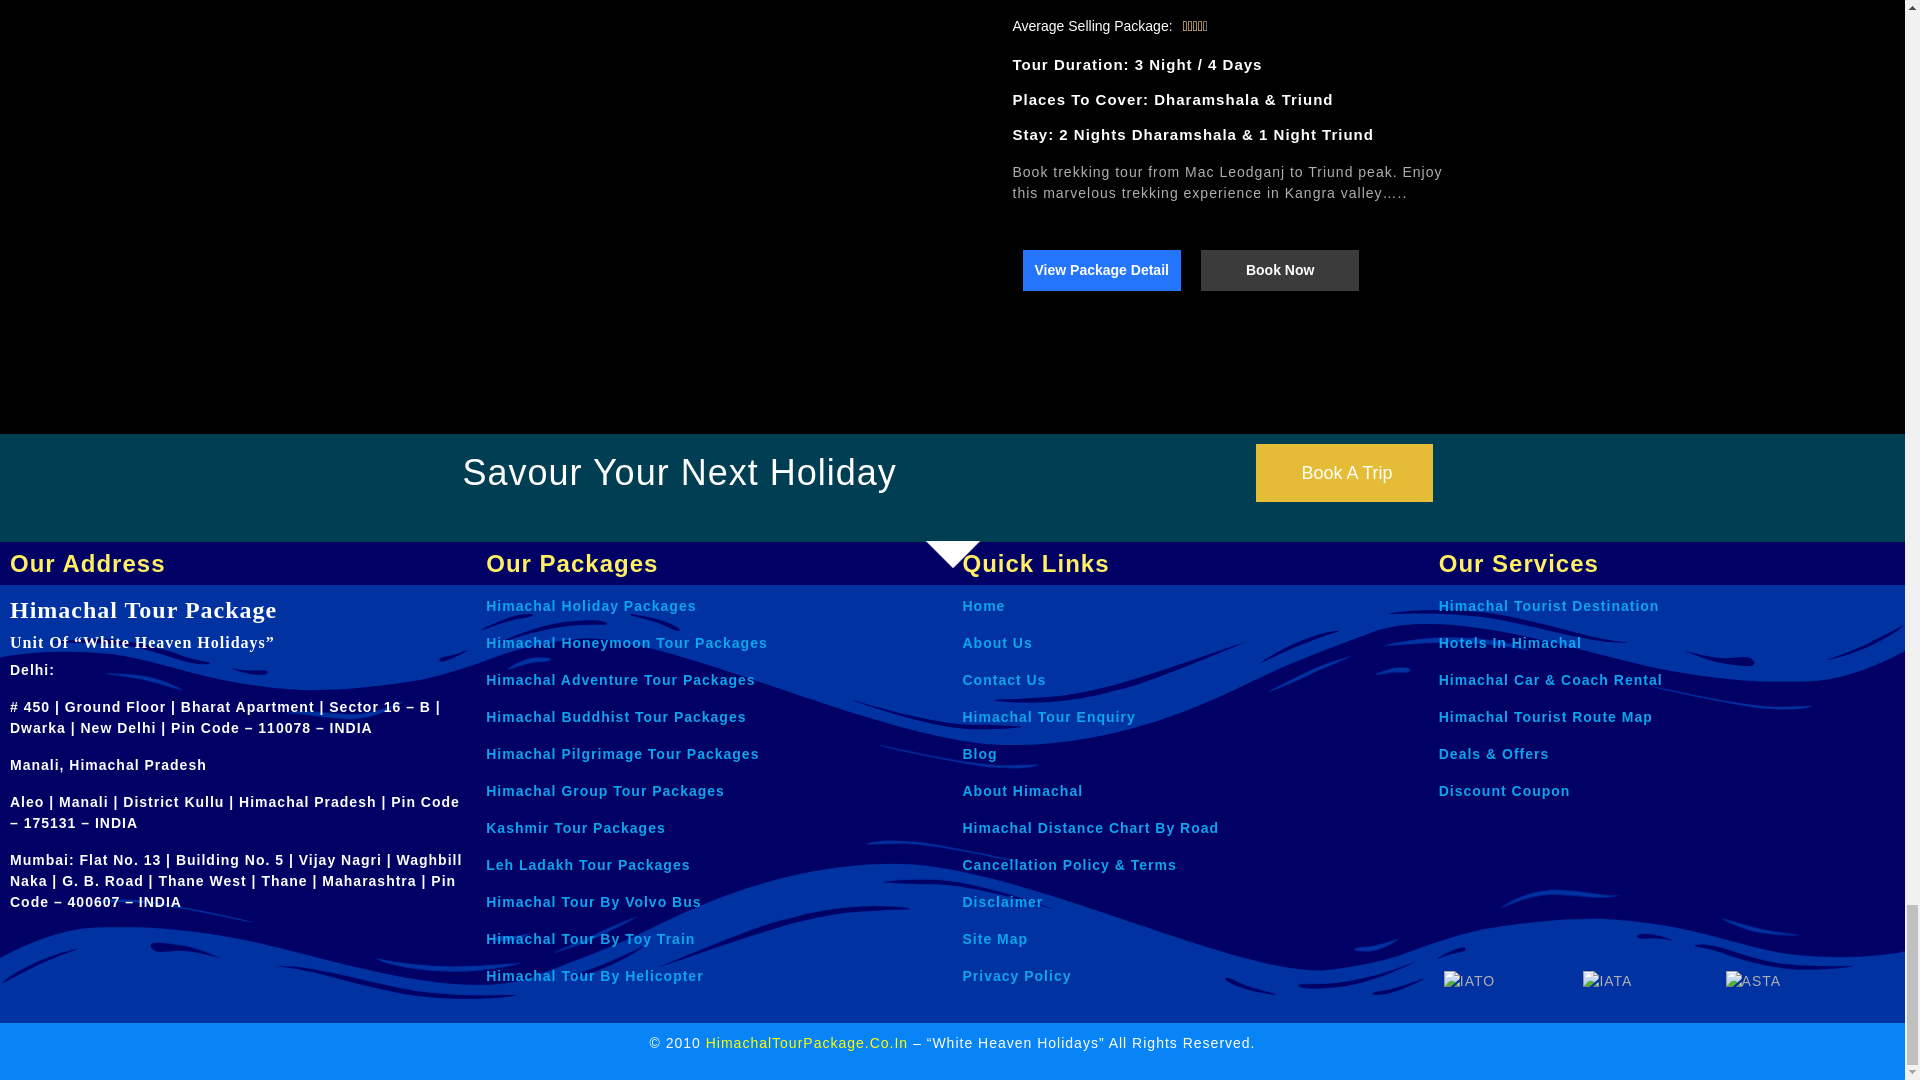 The width and height of the screenshot is (1920, 1080). Describe the element at coordinates (1100, 270) in the screenshot. I see `View Package Detail` at that location.